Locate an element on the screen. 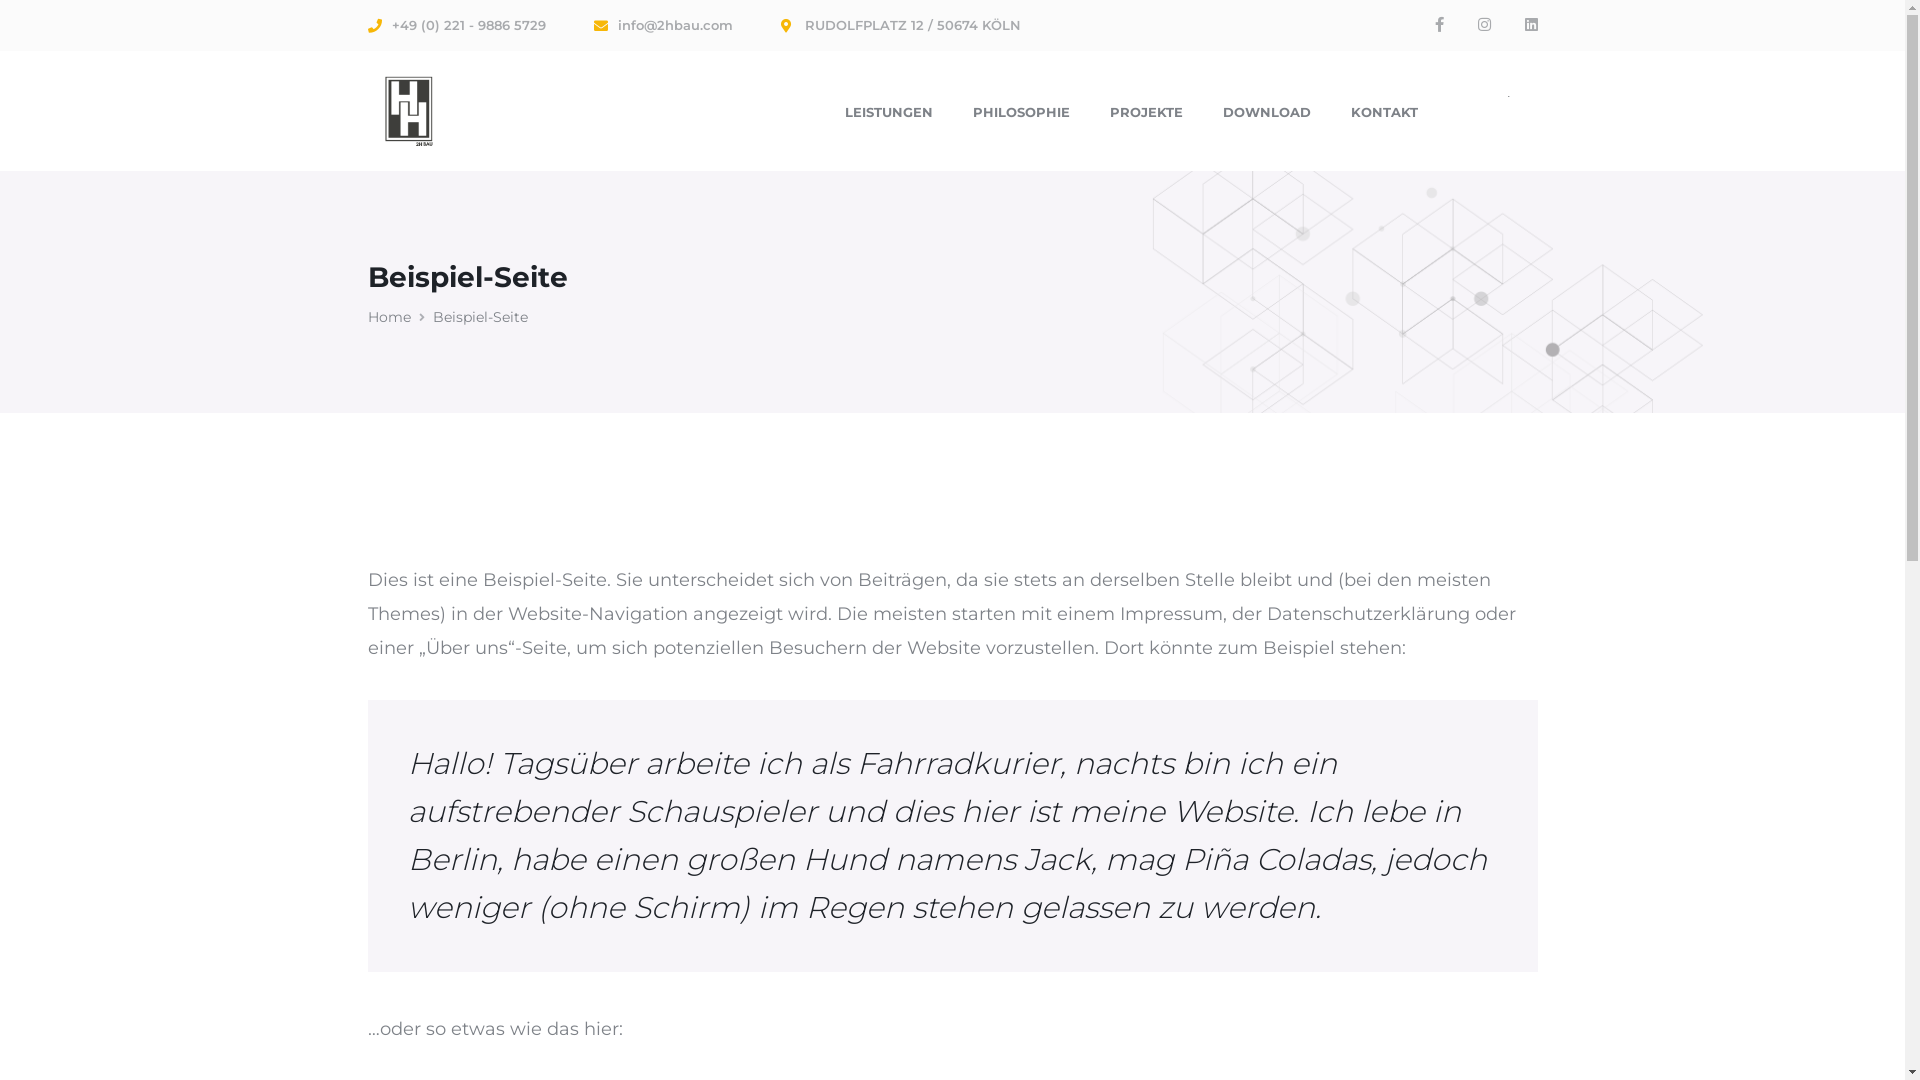 Image resolution: width=1920 pixels, height=1080 pixels. DOWNLOAD is located at coordinates (1266, 111).